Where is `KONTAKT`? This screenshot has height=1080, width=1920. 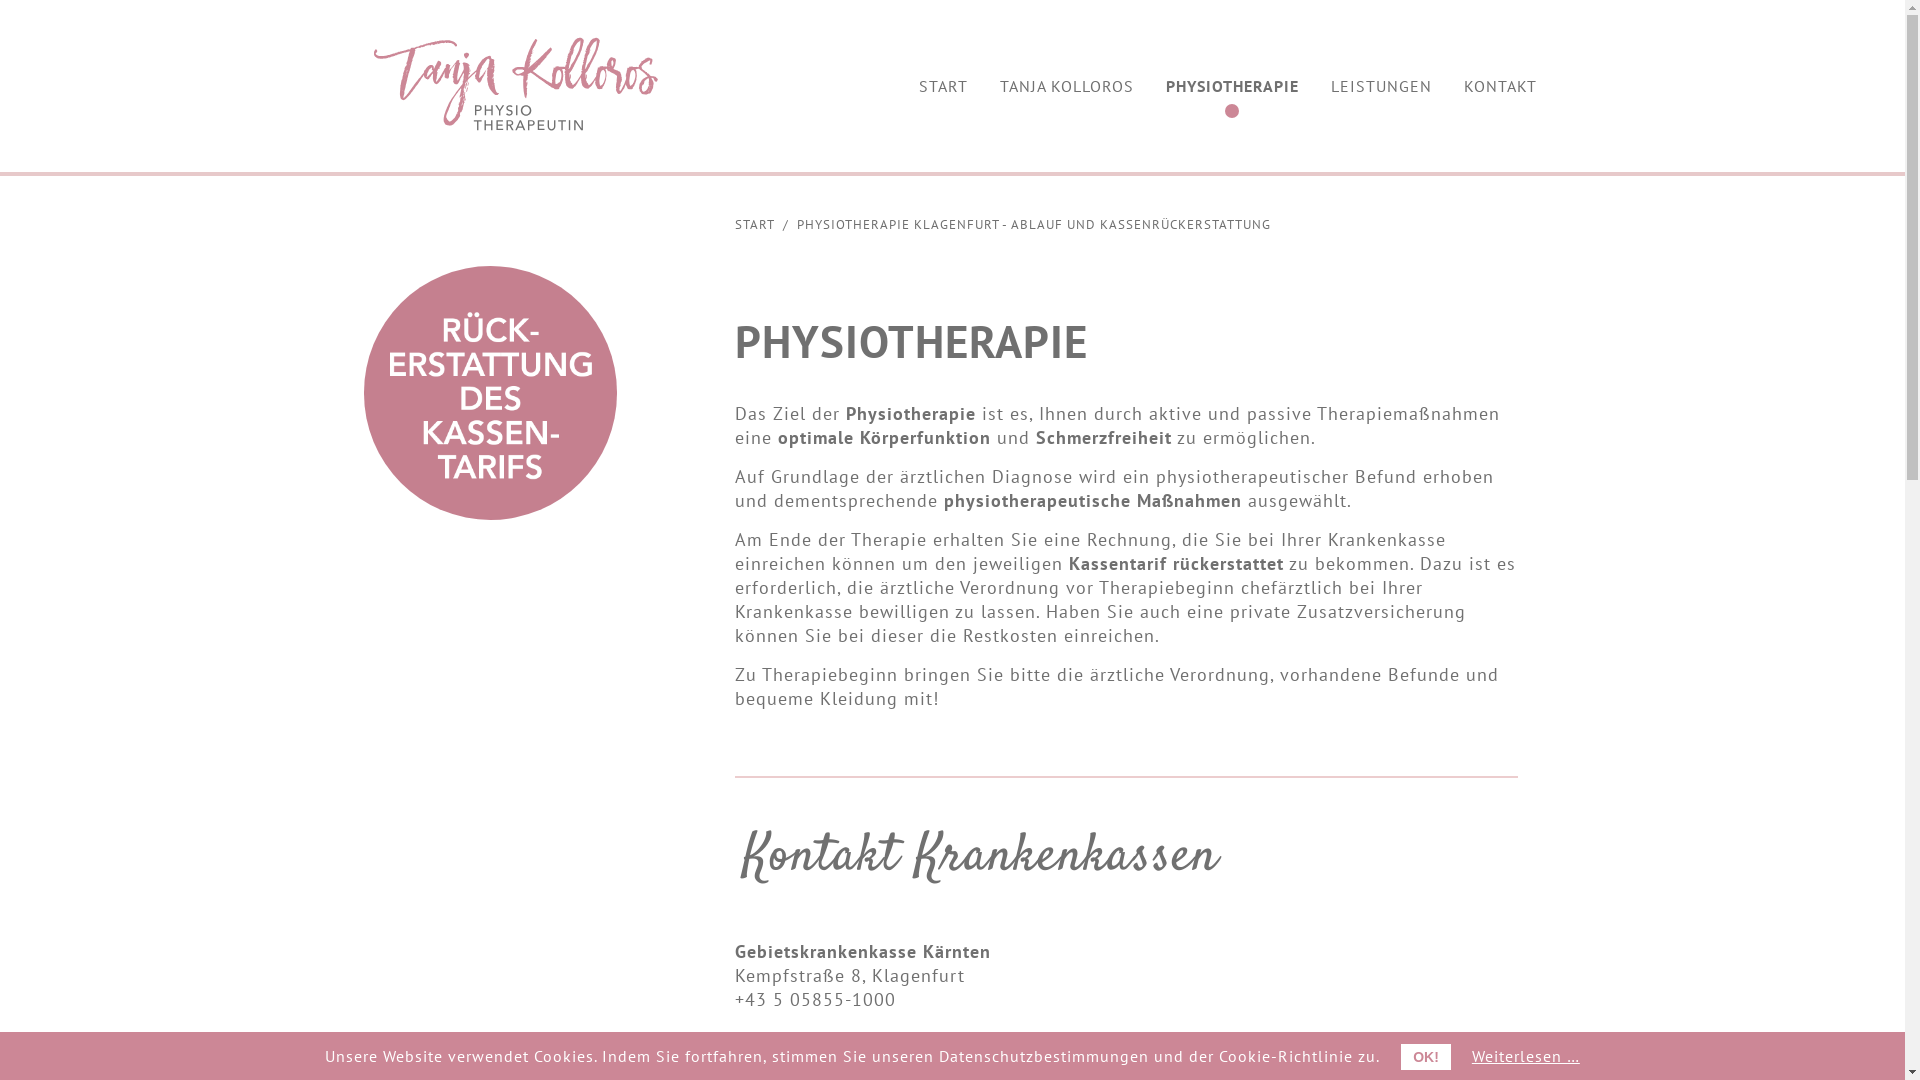 KONTAKT is located at coordinates (1500, 86).